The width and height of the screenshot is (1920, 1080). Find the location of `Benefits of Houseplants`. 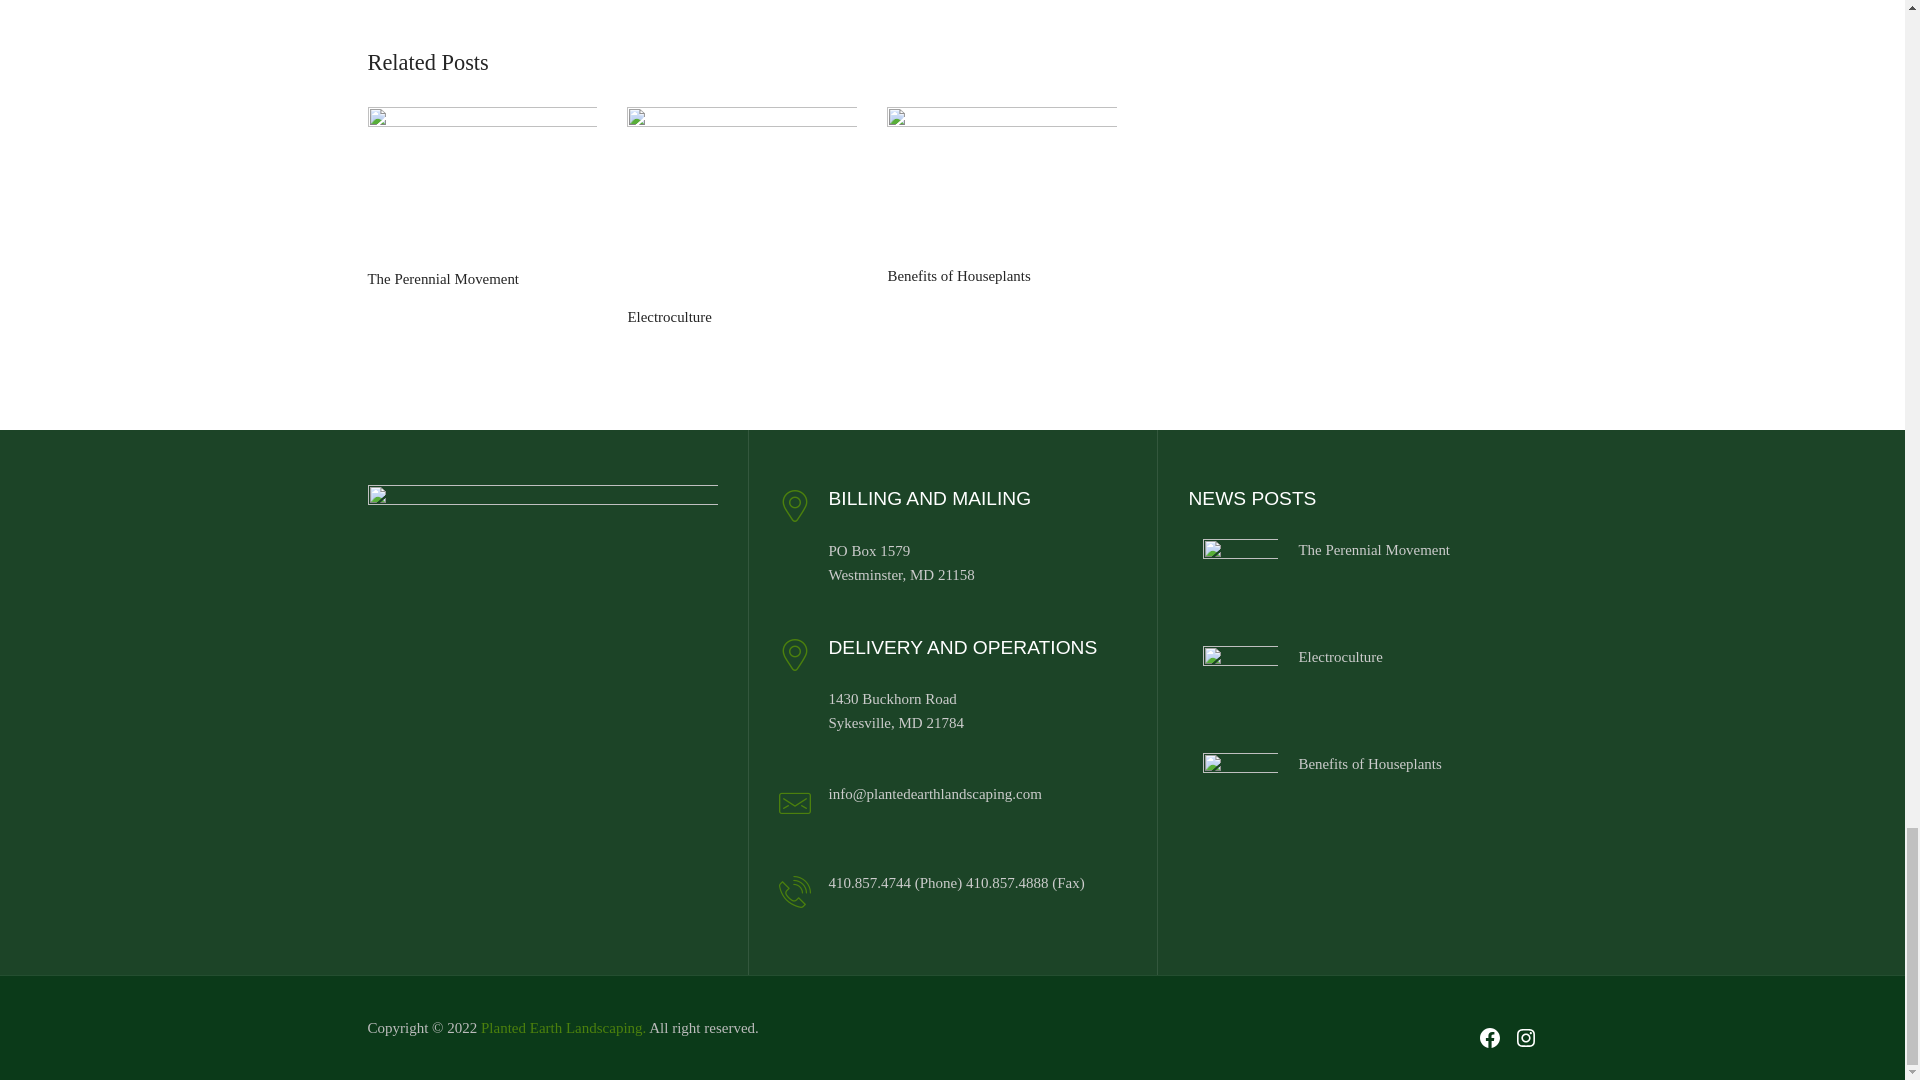

Benefits of Houseplants is located at coordinates (1002, 183).